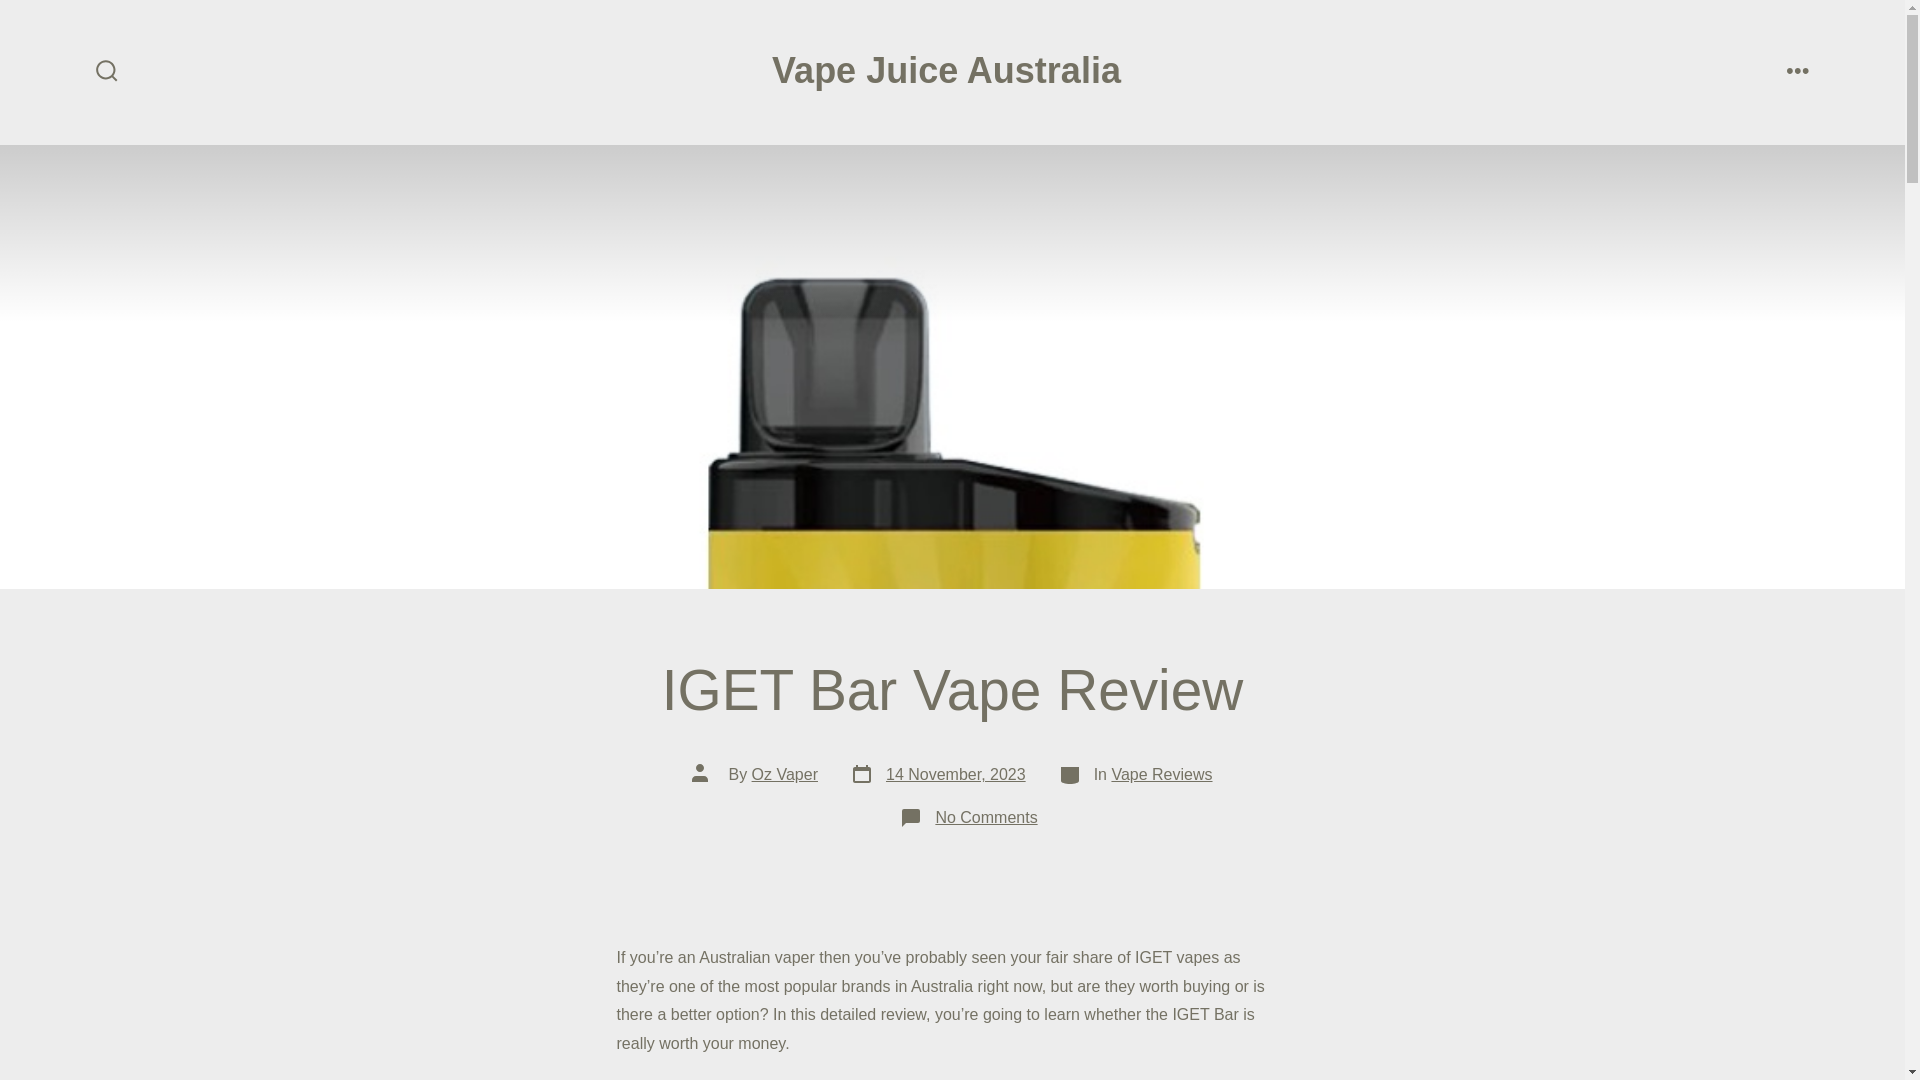  I want to click on Oz Vaper, so click(938, 776).